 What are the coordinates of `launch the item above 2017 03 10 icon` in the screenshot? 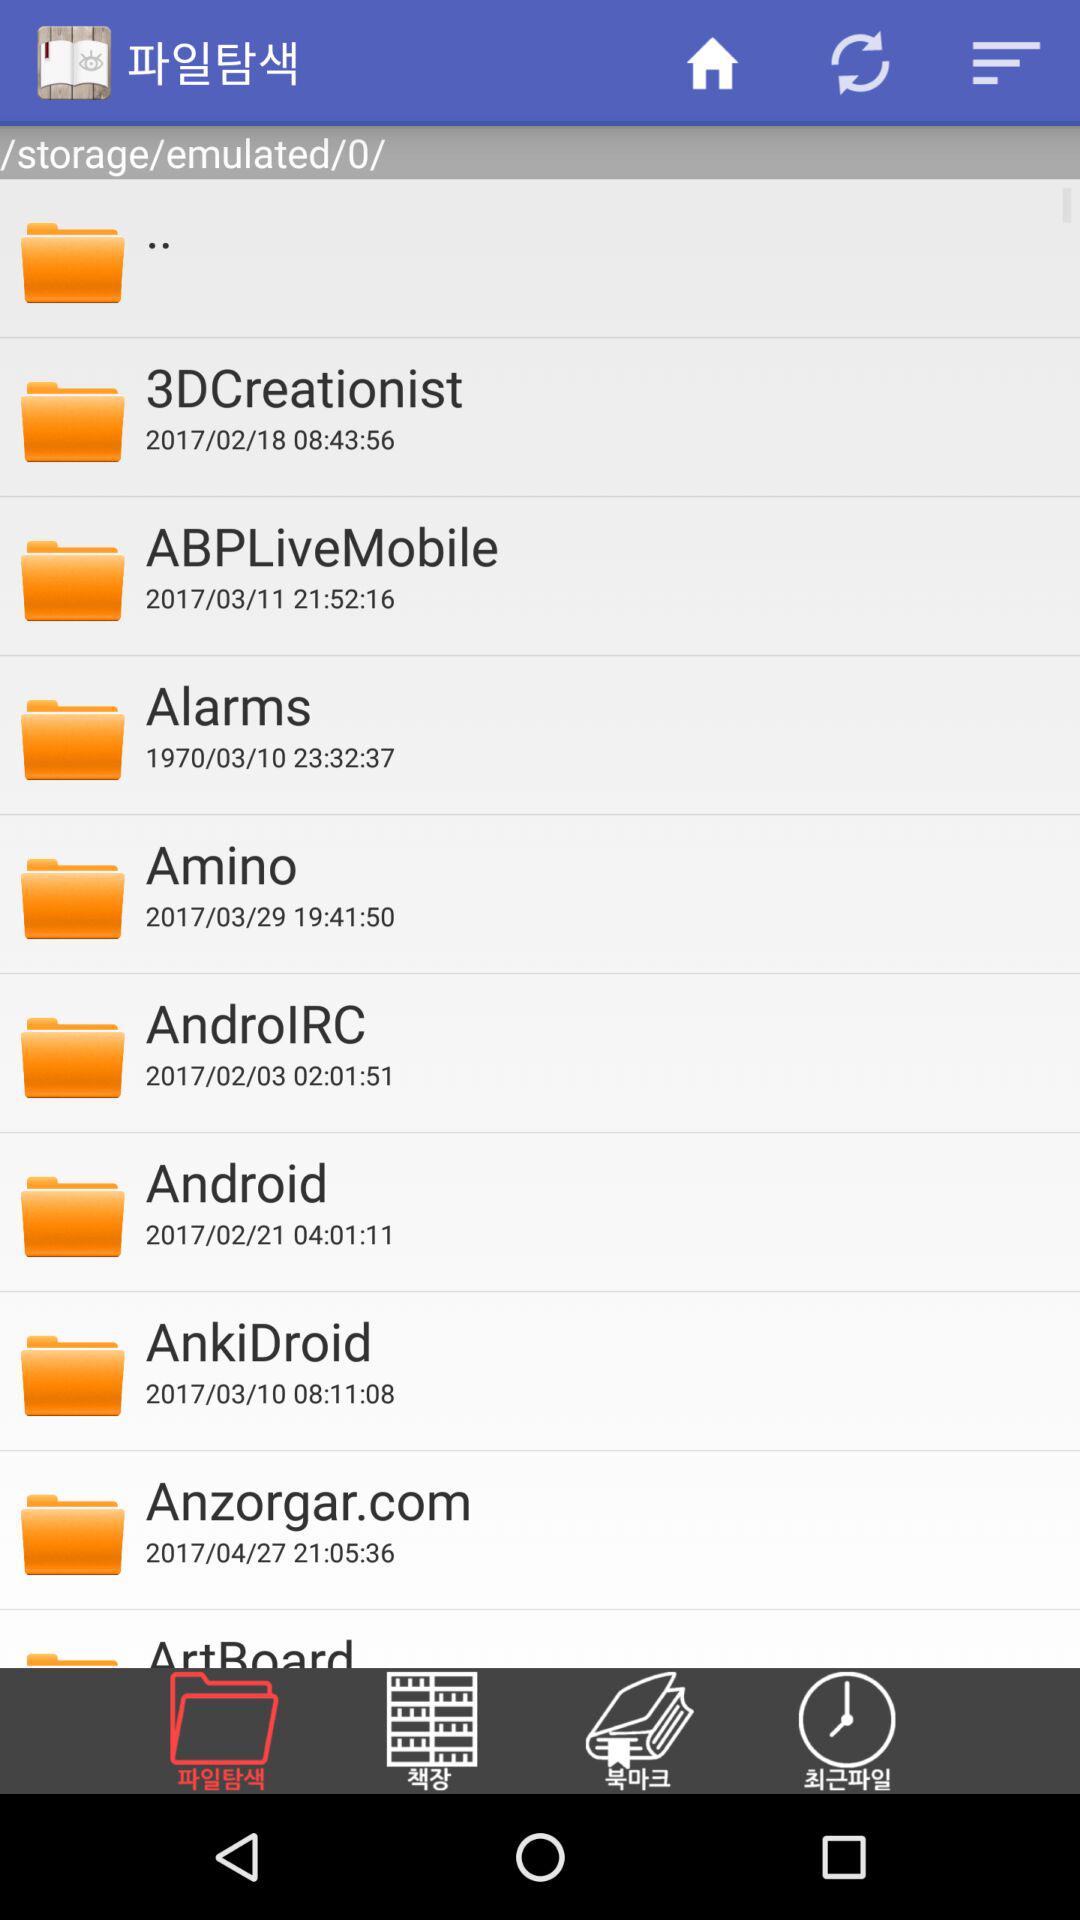 It's located at (599, 1340).